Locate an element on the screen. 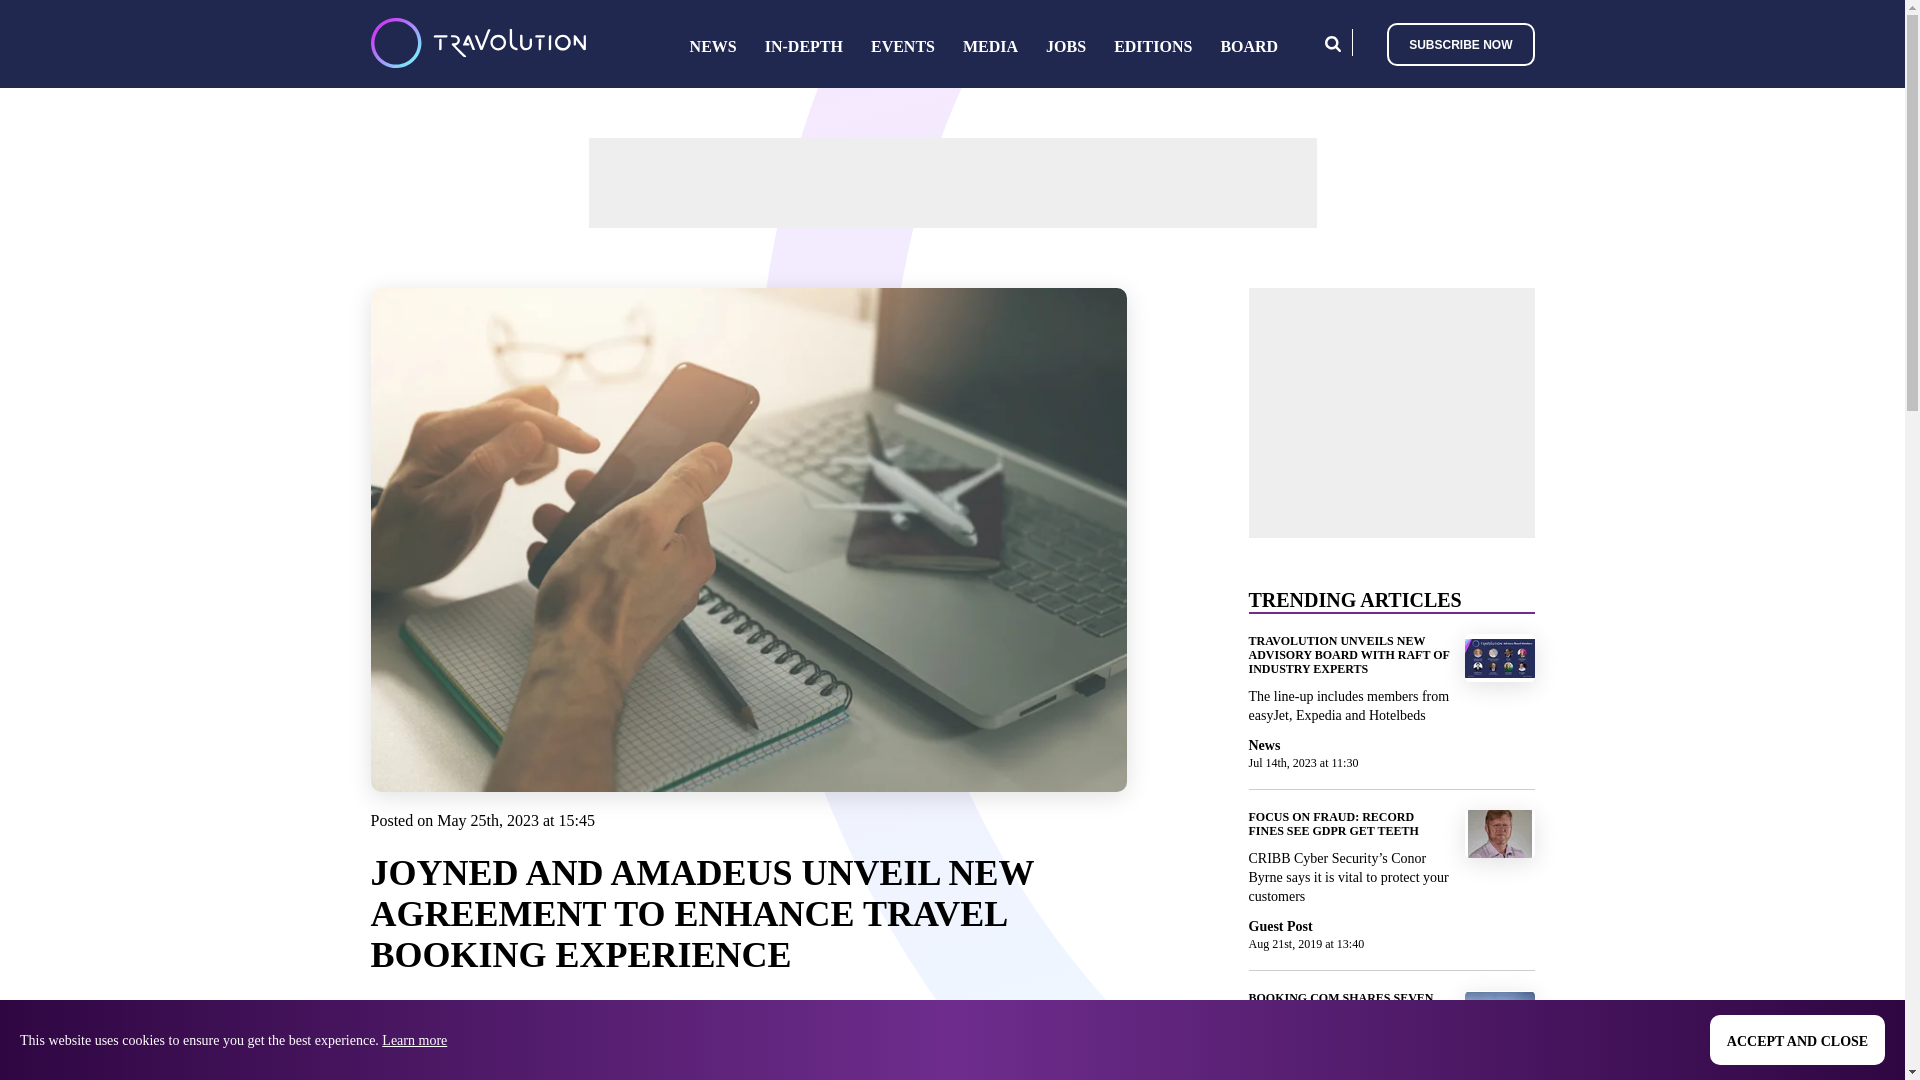  EVENTS is located at coordinates (903, 46).